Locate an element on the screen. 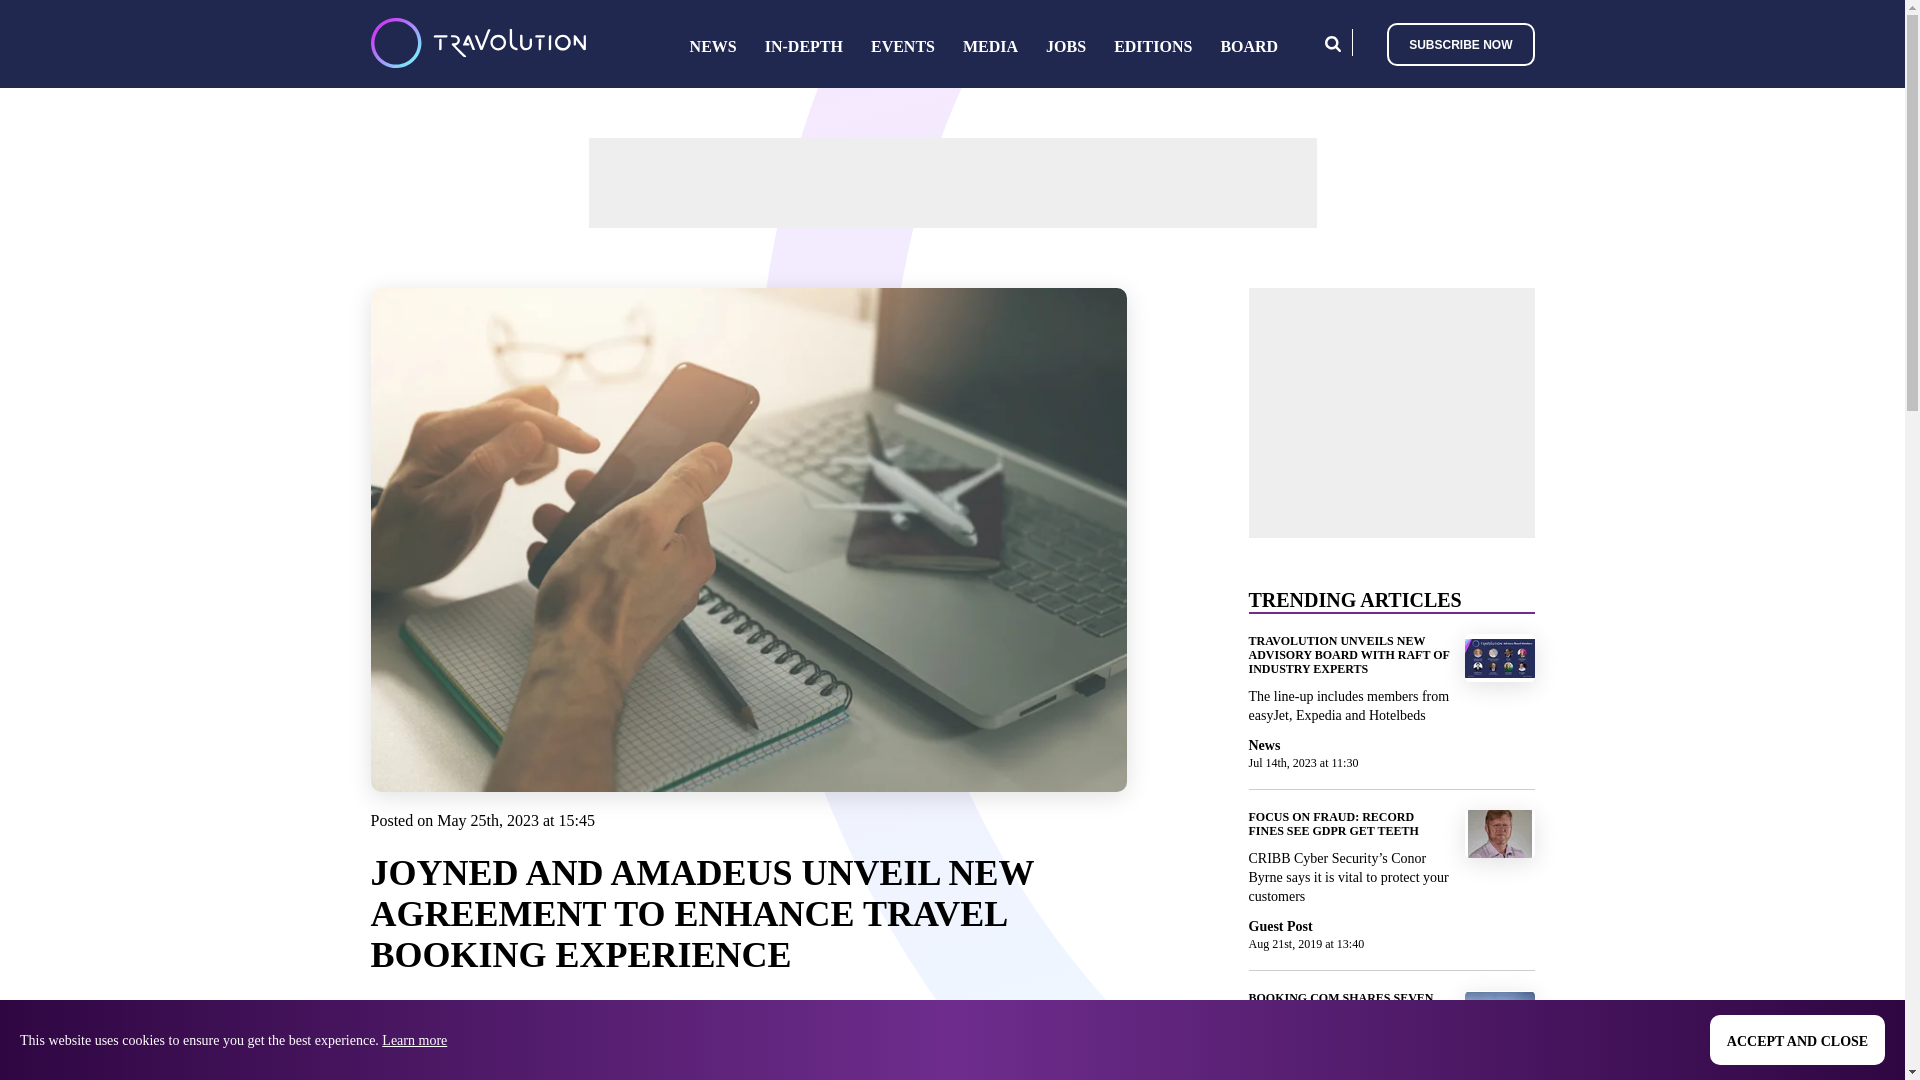  EVENTS is located at coordinates (903, 46).